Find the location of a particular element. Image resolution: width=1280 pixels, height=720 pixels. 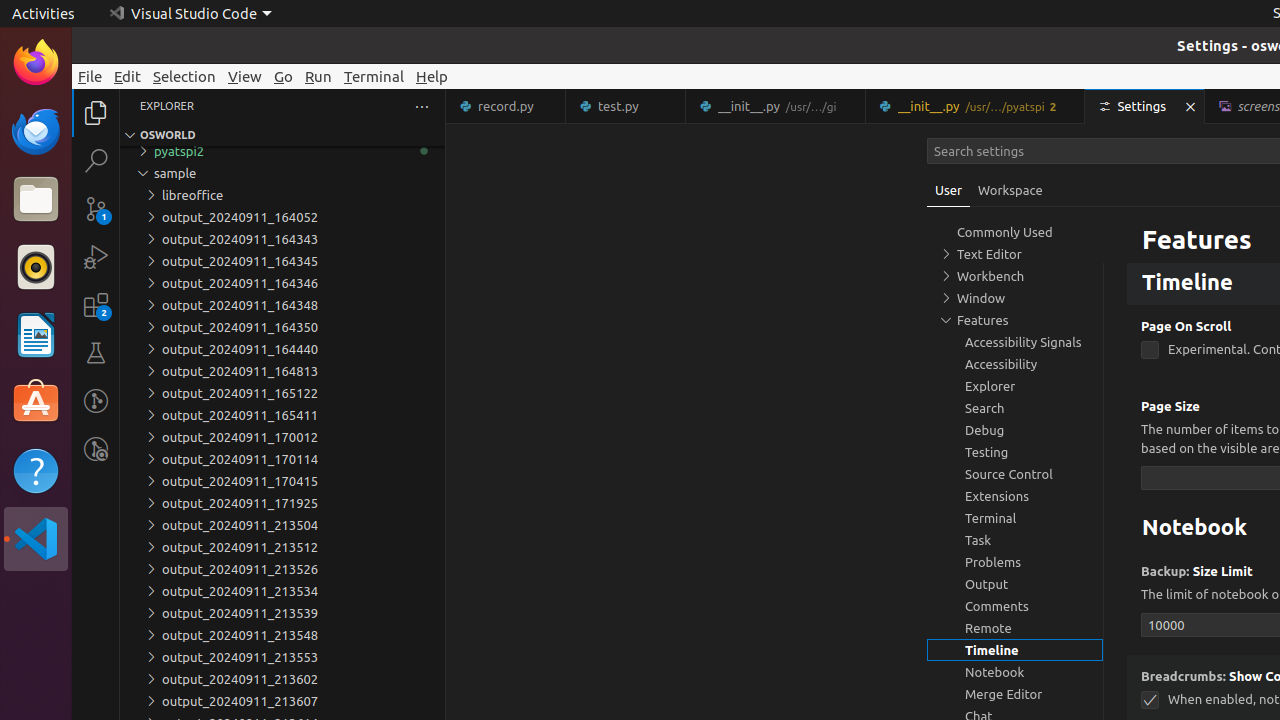

Testing, group is located at coordinates (1015, 452).